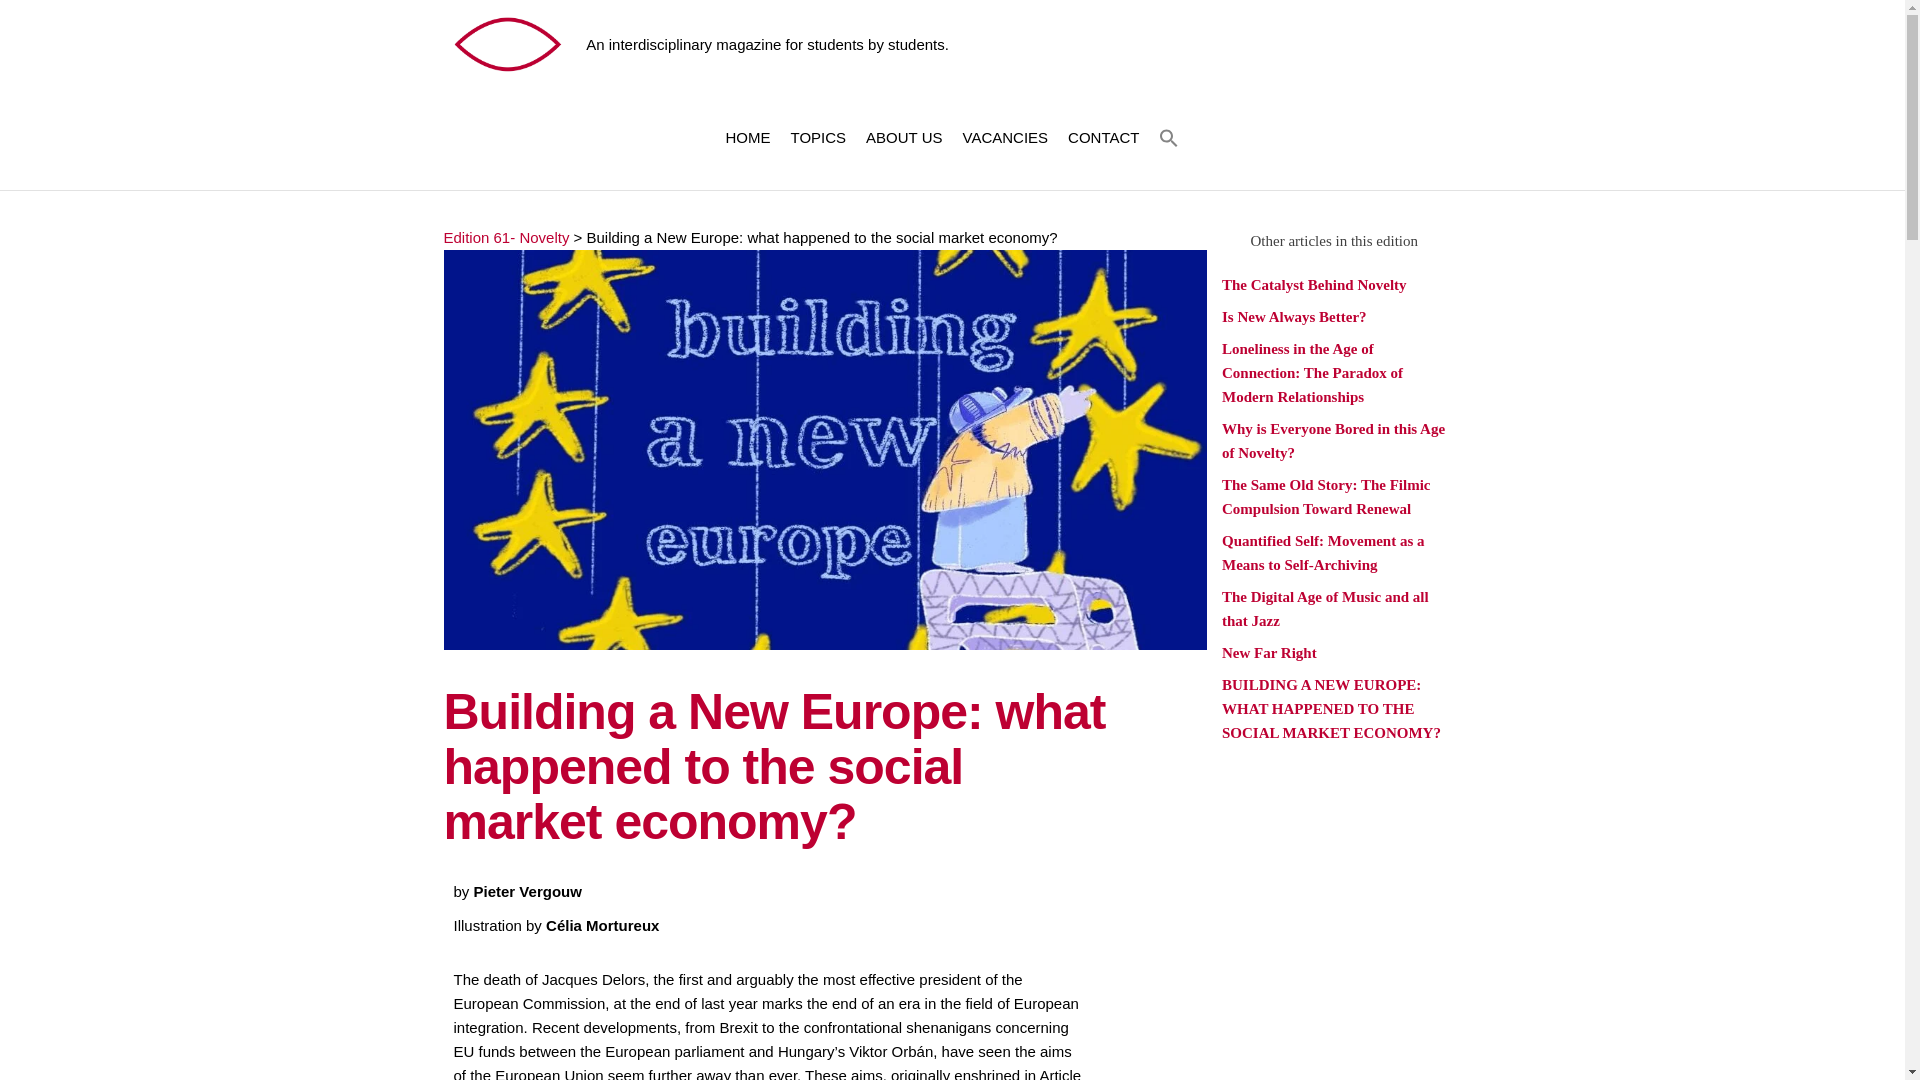 Image resolution: width=1920 pixels, height=1080 pixels. I want to click on CONTACT, so click(1102, 138).